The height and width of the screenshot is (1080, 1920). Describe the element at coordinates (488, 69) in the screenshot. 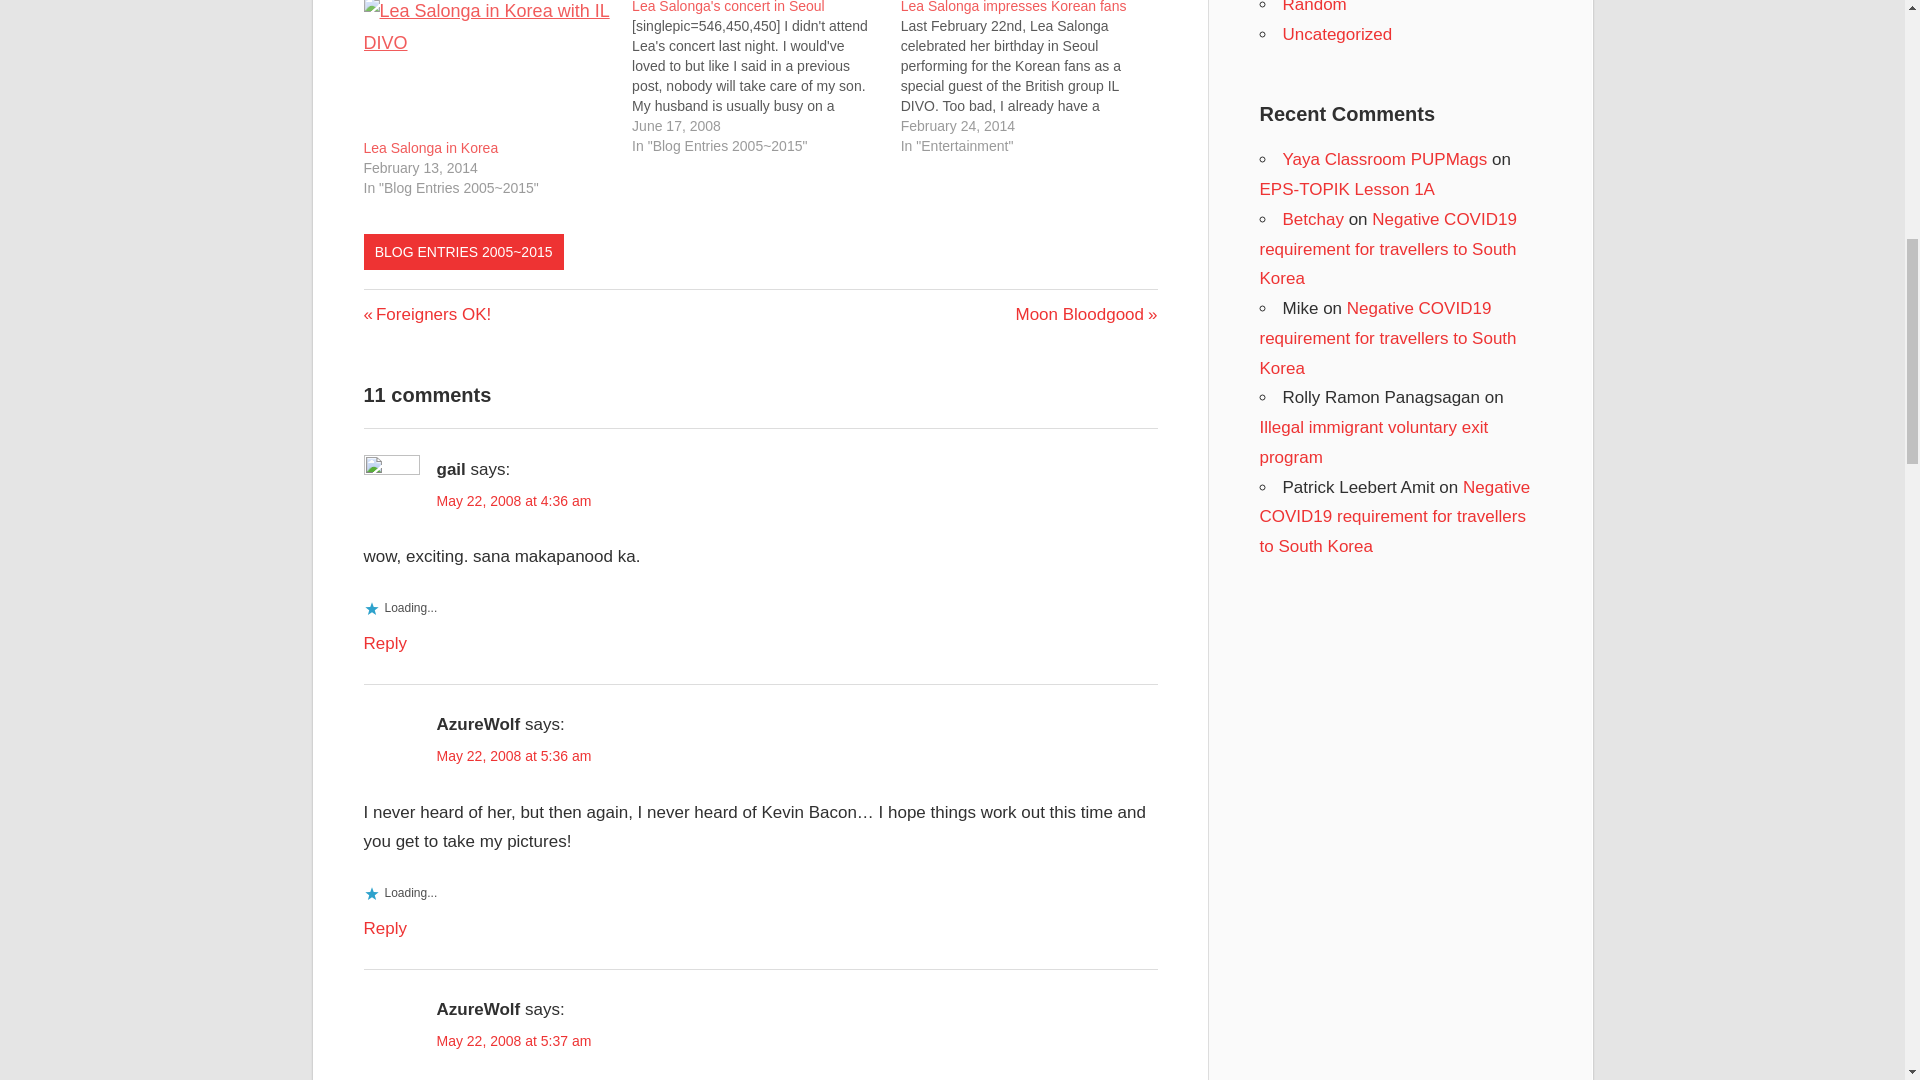

I see `Lea Salonga impresses Korean fans` at that location.